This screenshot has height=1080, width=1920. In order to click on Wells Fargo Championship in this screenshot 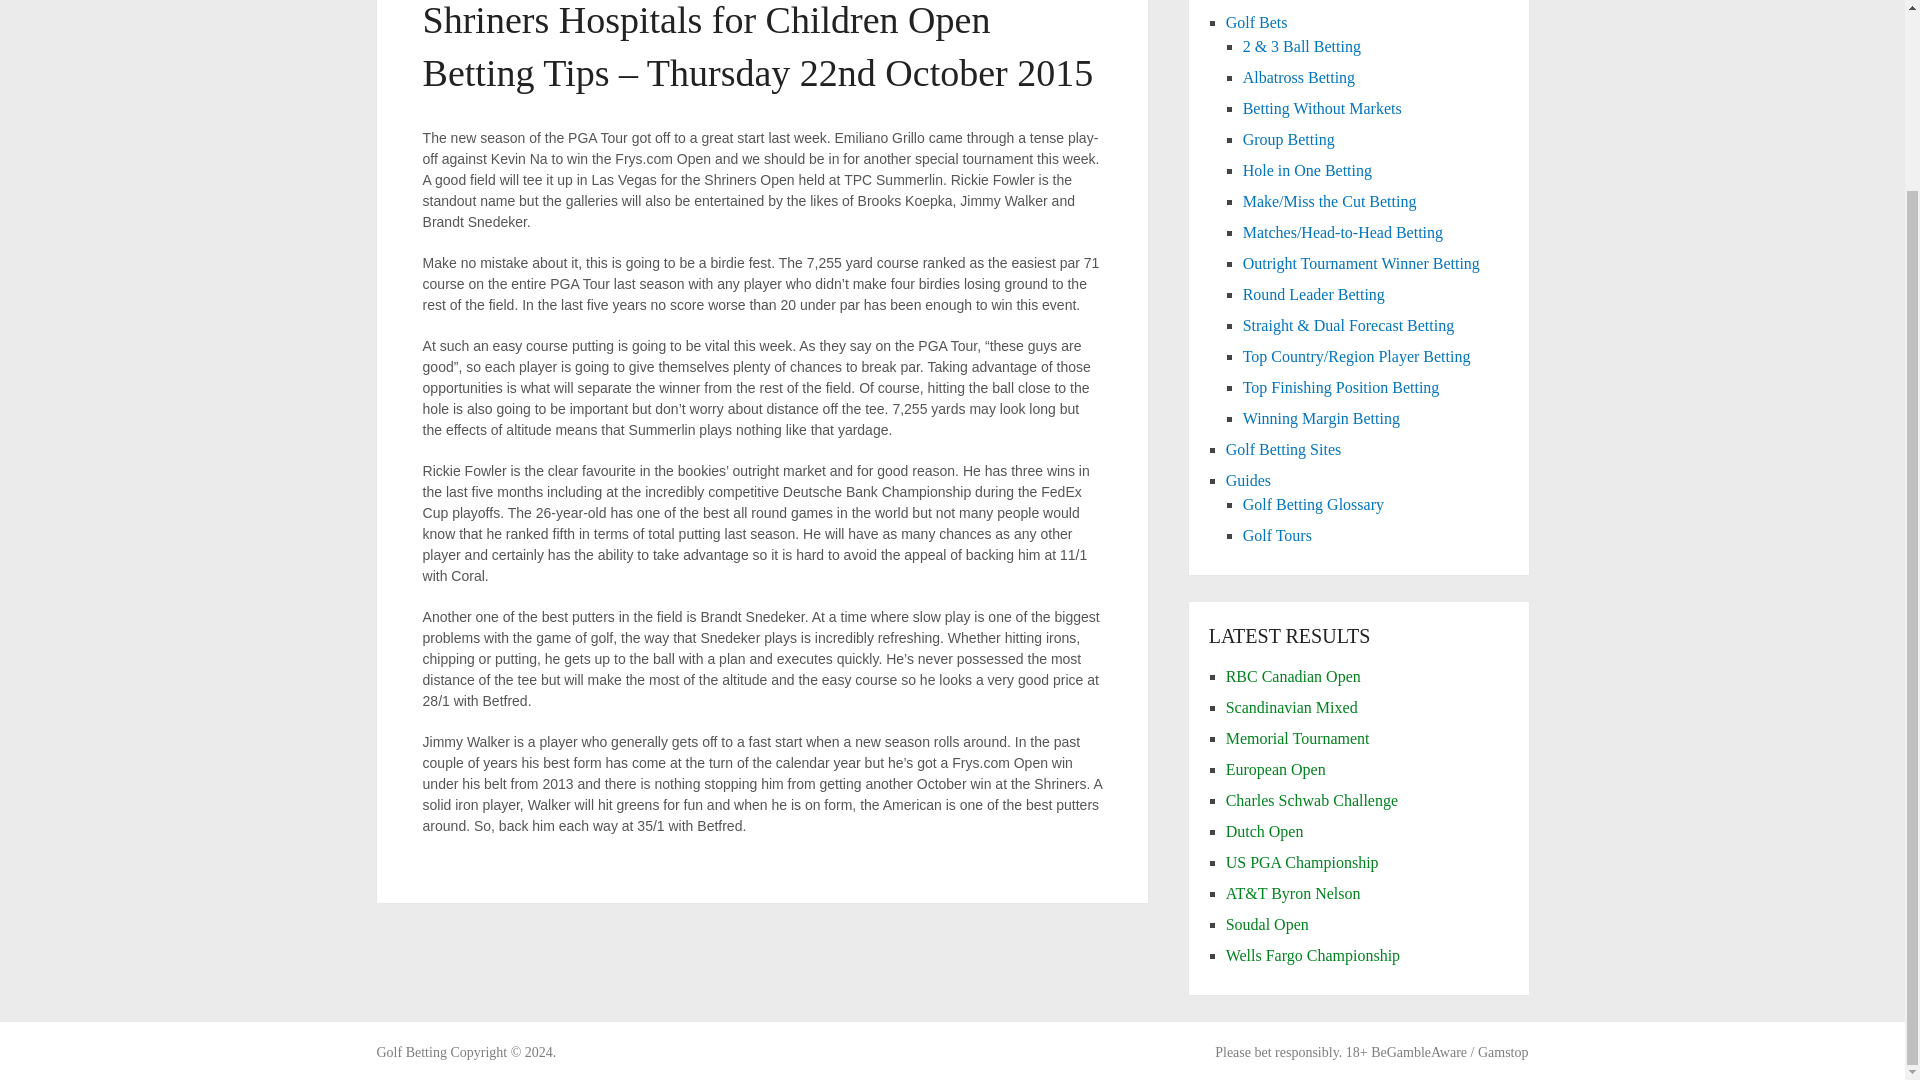, I will do `click(1312, 956)`.